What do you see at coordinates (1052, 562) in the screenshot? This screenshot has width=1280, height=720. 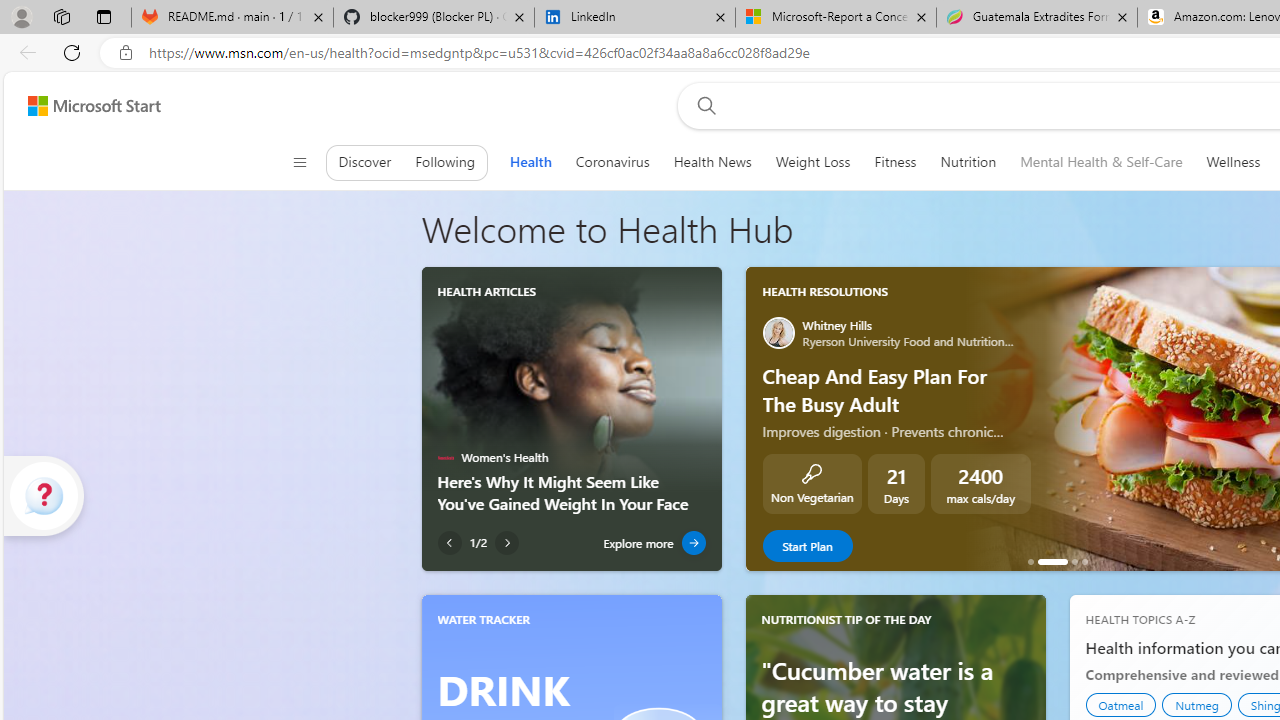 I see `Cheap And Easy Plan For The Busy Adult` at bounding box center [1052, 562].